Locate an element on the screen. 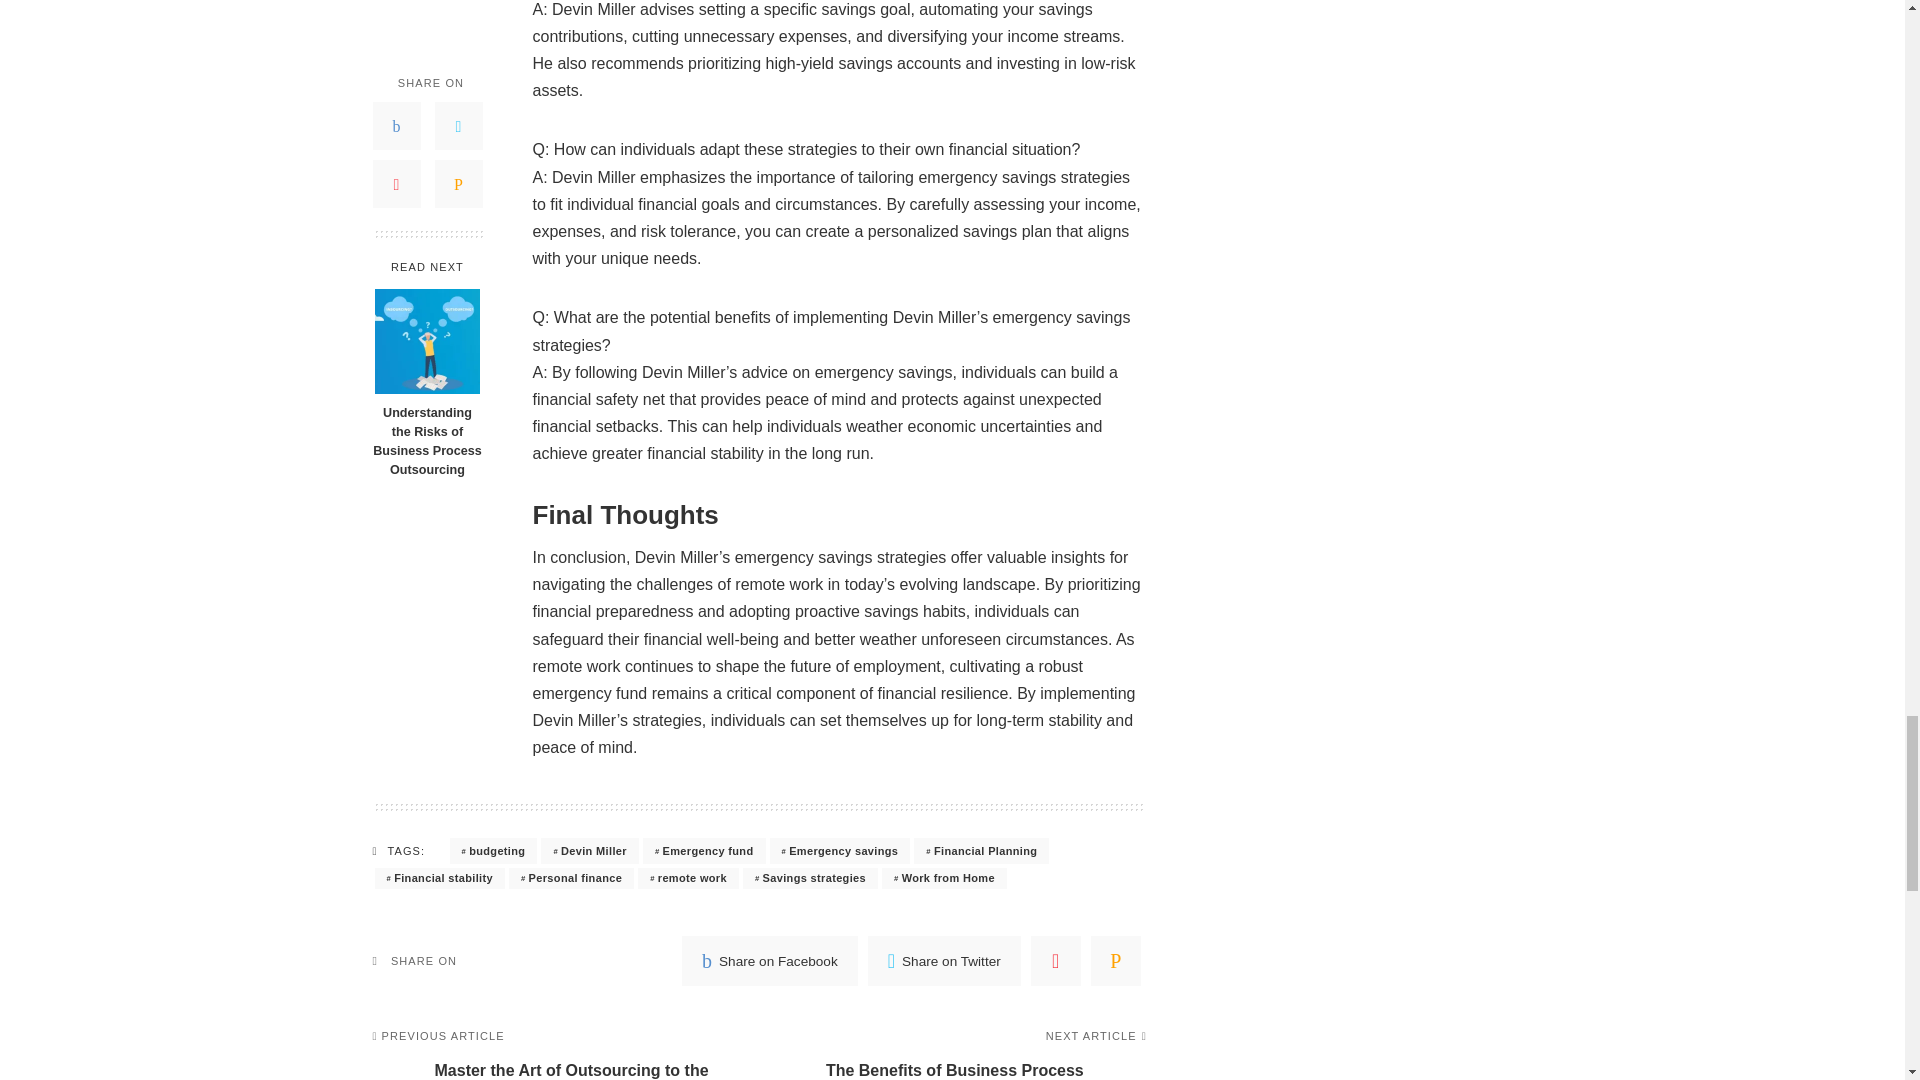 Image resolution: width=1920 pixels, height=1080 pixels. Financial stability is located at coordinates (438, 878).